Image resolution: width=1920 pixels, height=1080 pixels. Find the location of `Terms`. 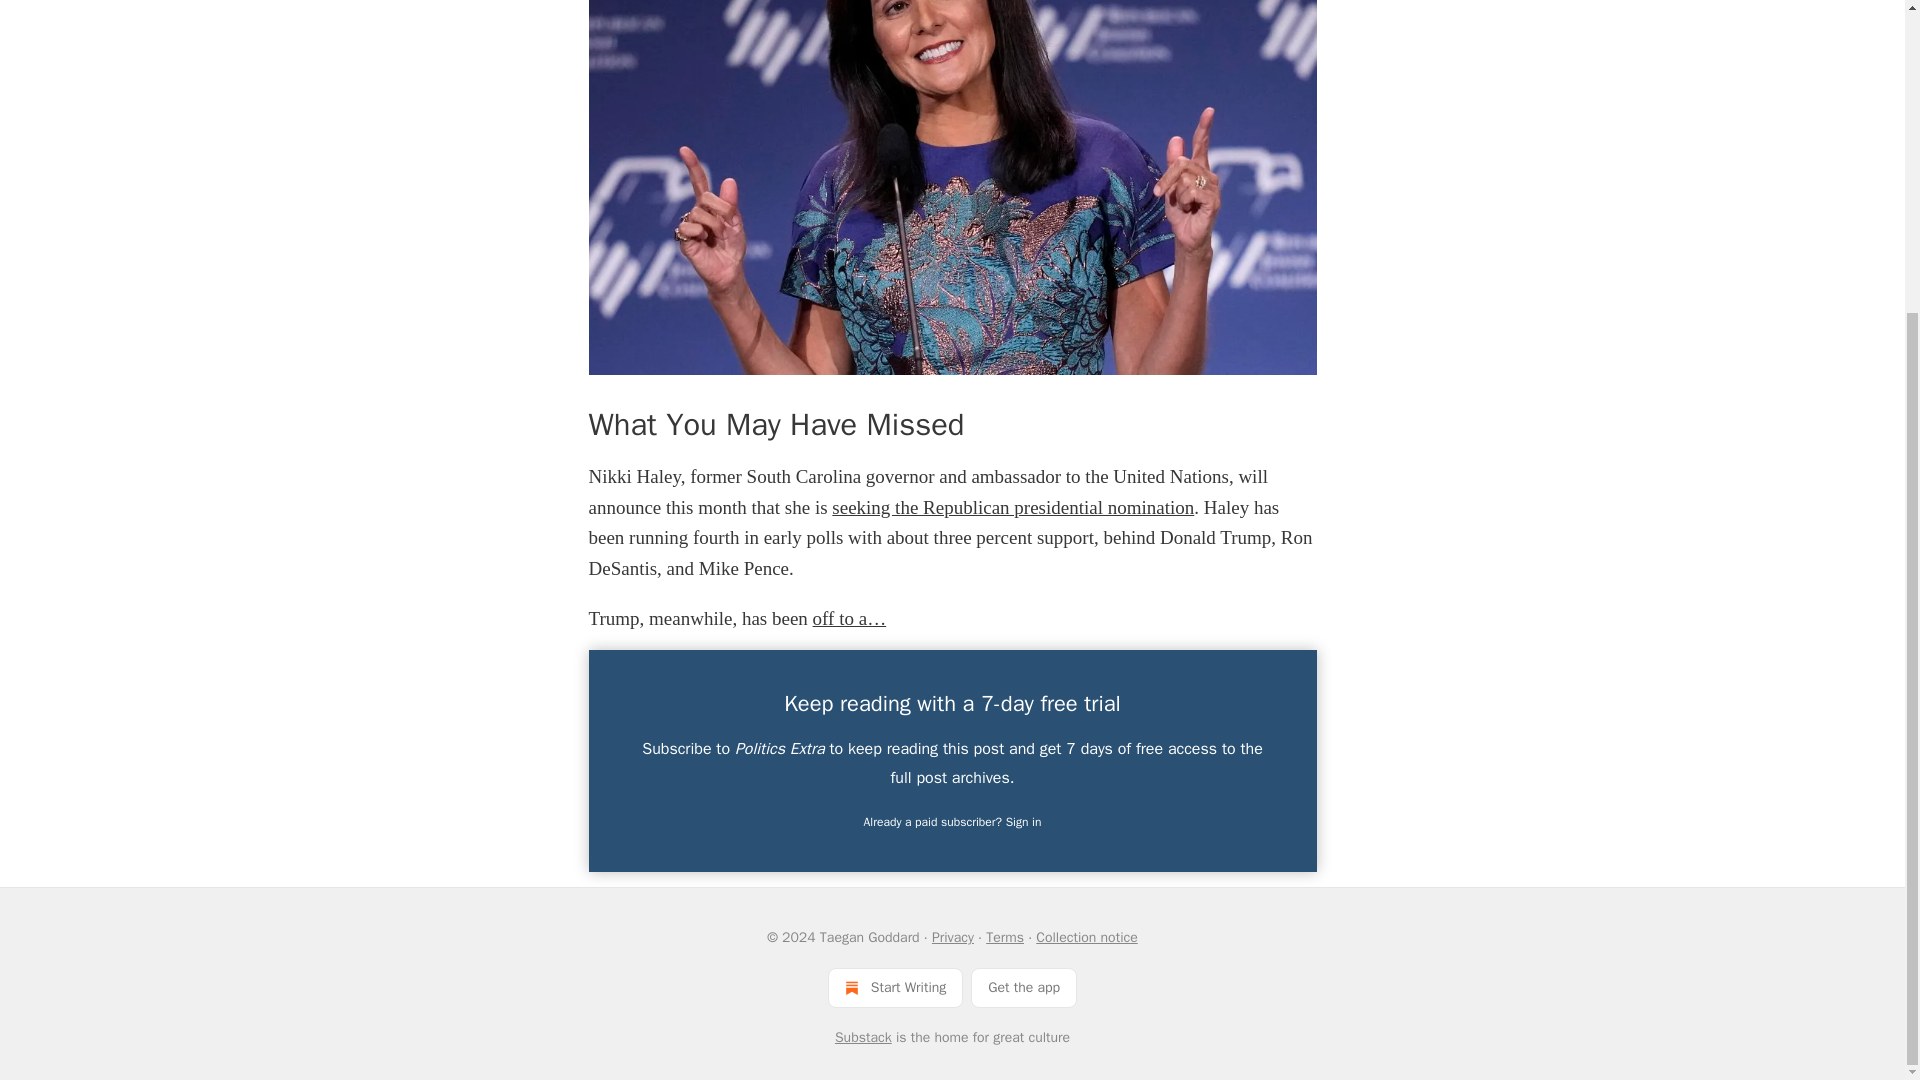

Terms is located at coordinates (1004, 937).